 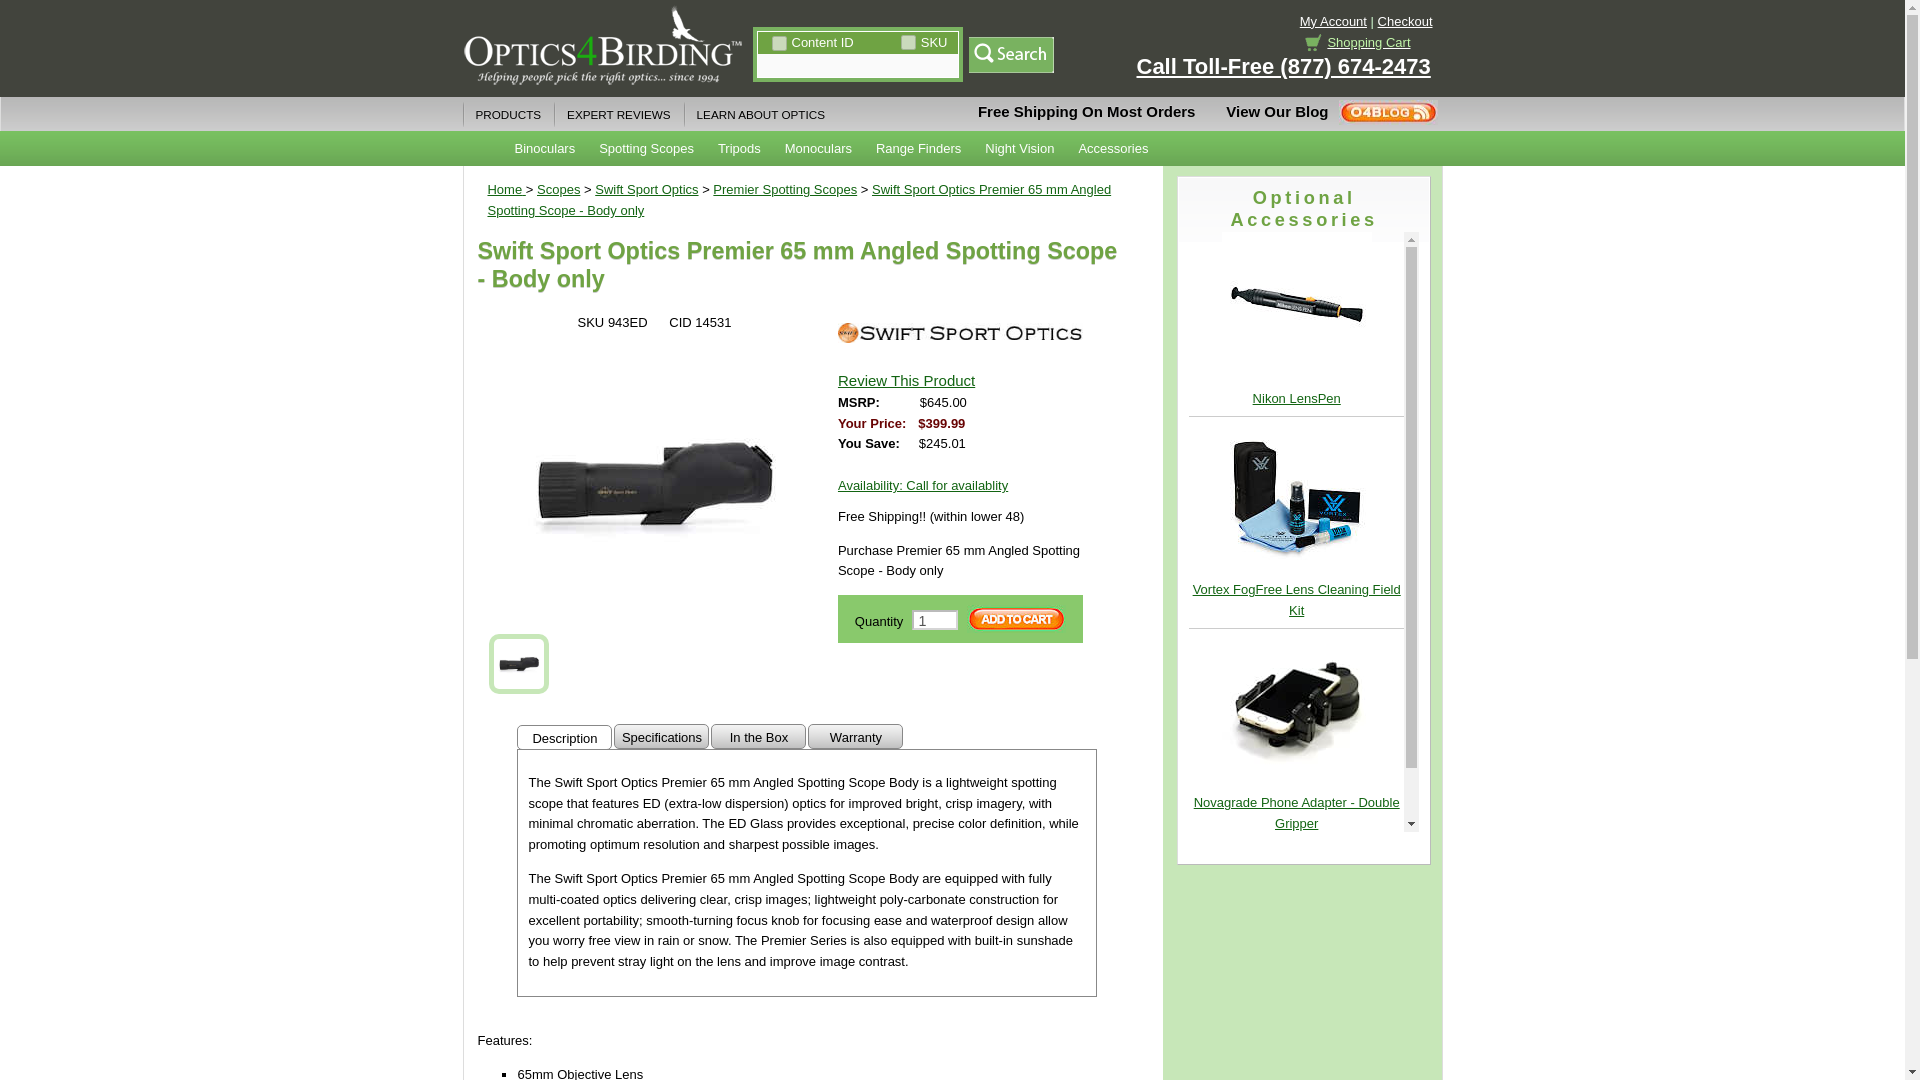 What do you see at coordinates (740, 148) in the screenshot?
I see `Tripods` at bounding box center [740, 148].